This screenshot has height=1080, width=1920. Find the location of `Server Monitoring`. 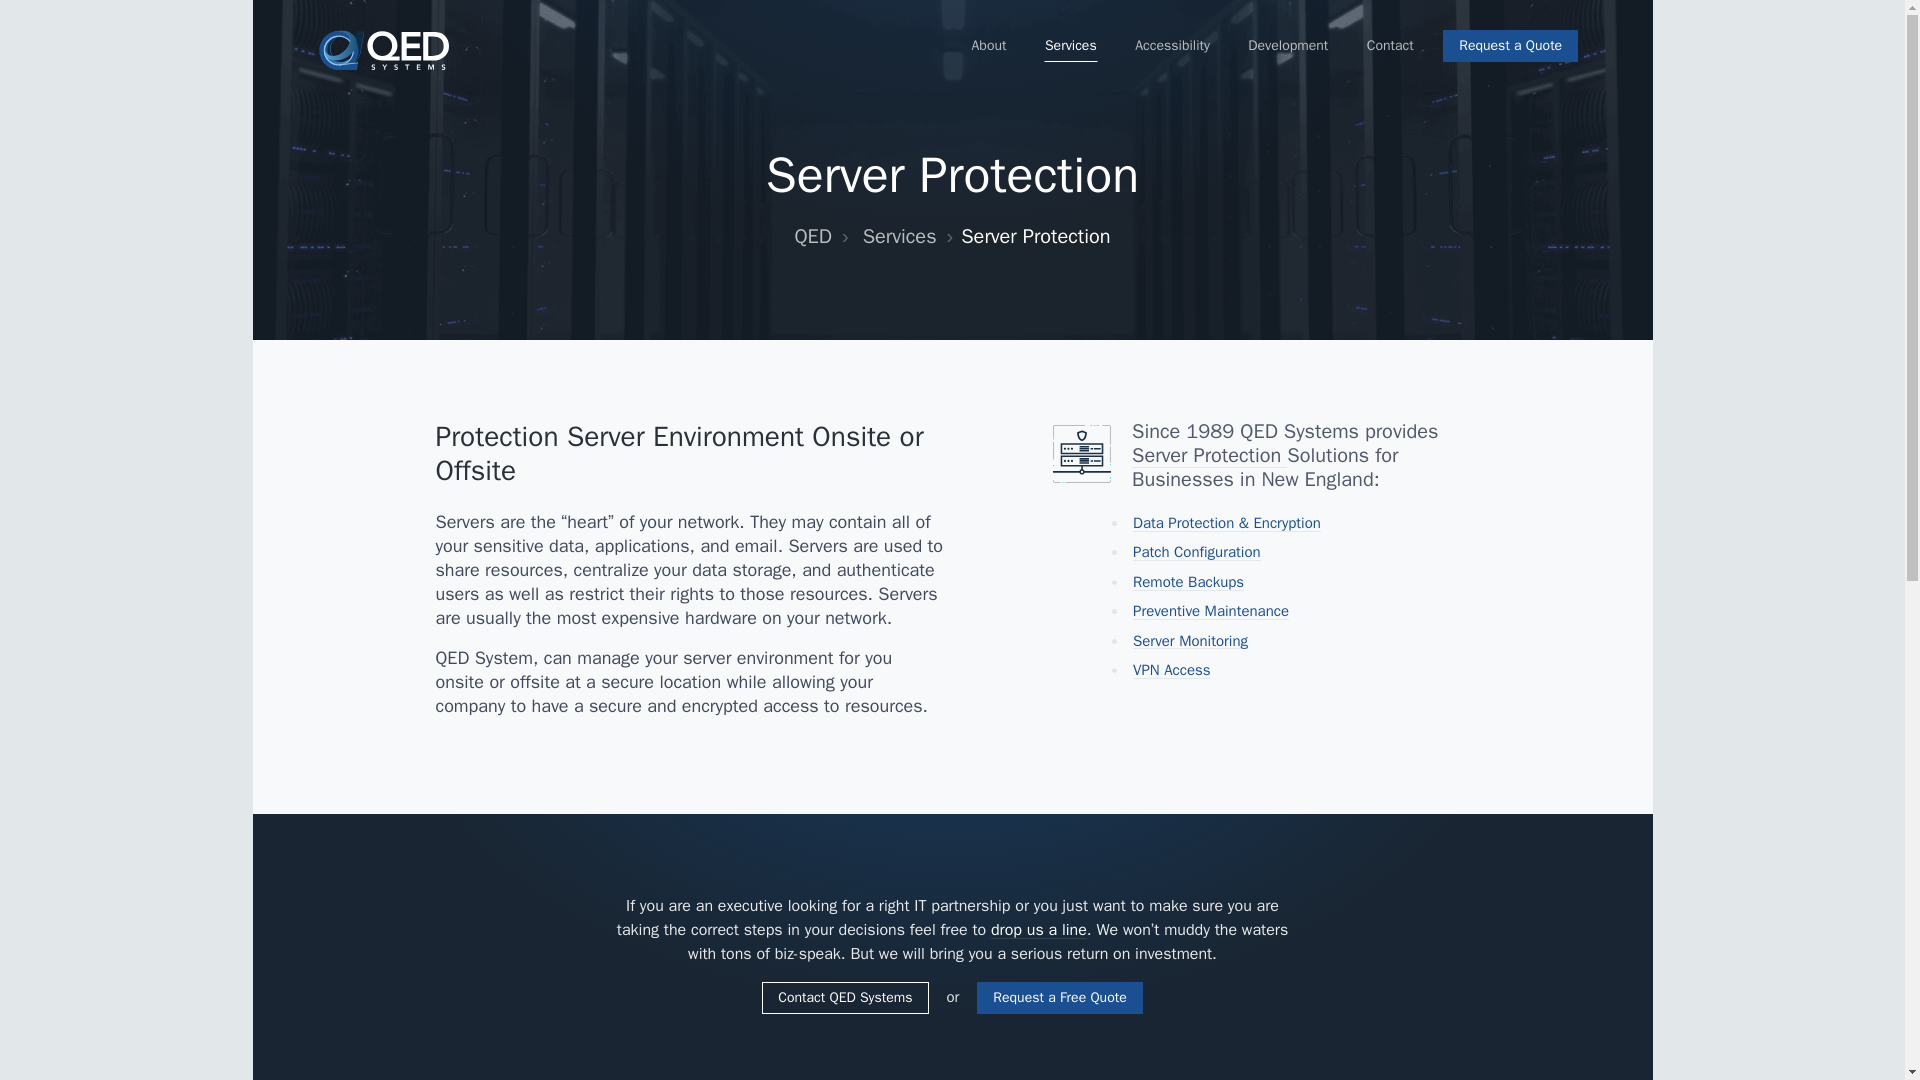

Server Monitoring is located at coordinates (1190, 640).